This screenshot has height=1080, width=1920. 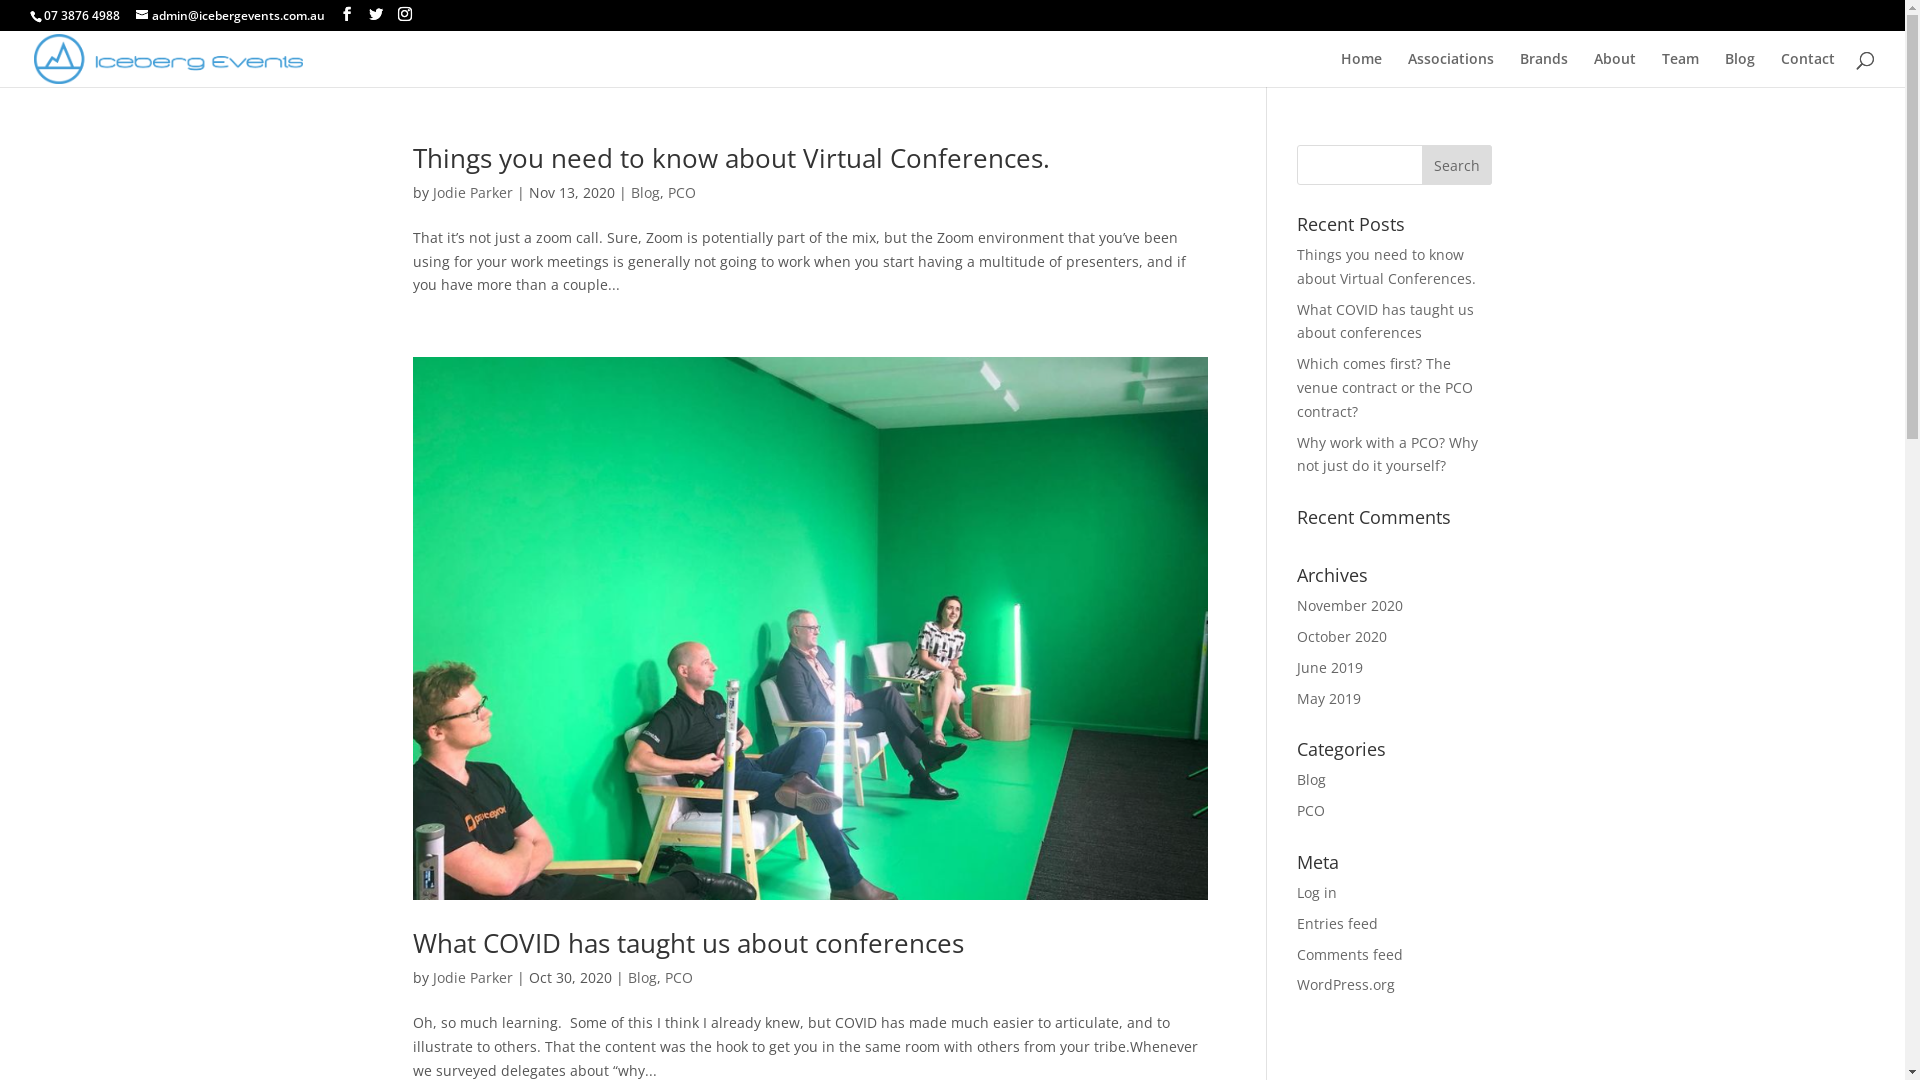 I want to click on WordPress.org, so click(x=1346, y=984).